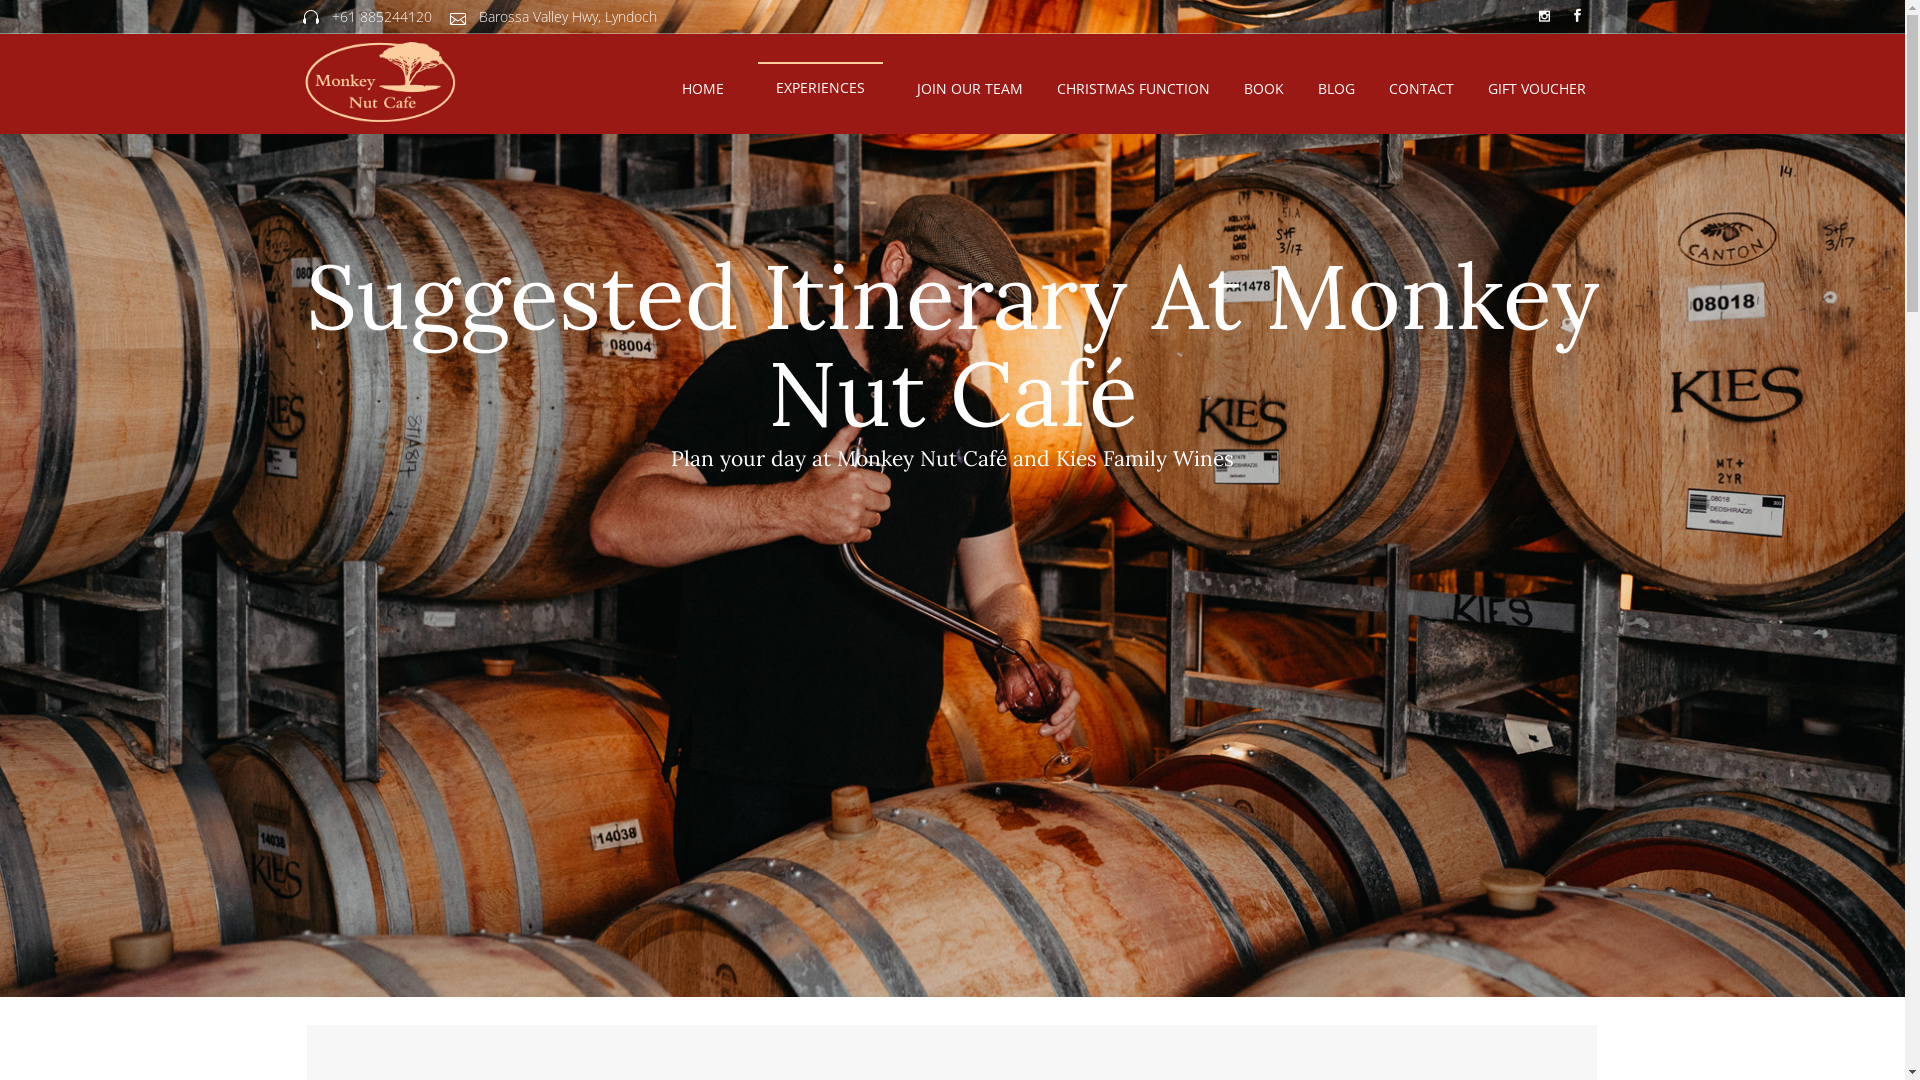 The width and height of the screenshot is (1920, 1080). Describe the element at coordinates (1422, 88) in the screenshot. I see `CONTACT` at that location.